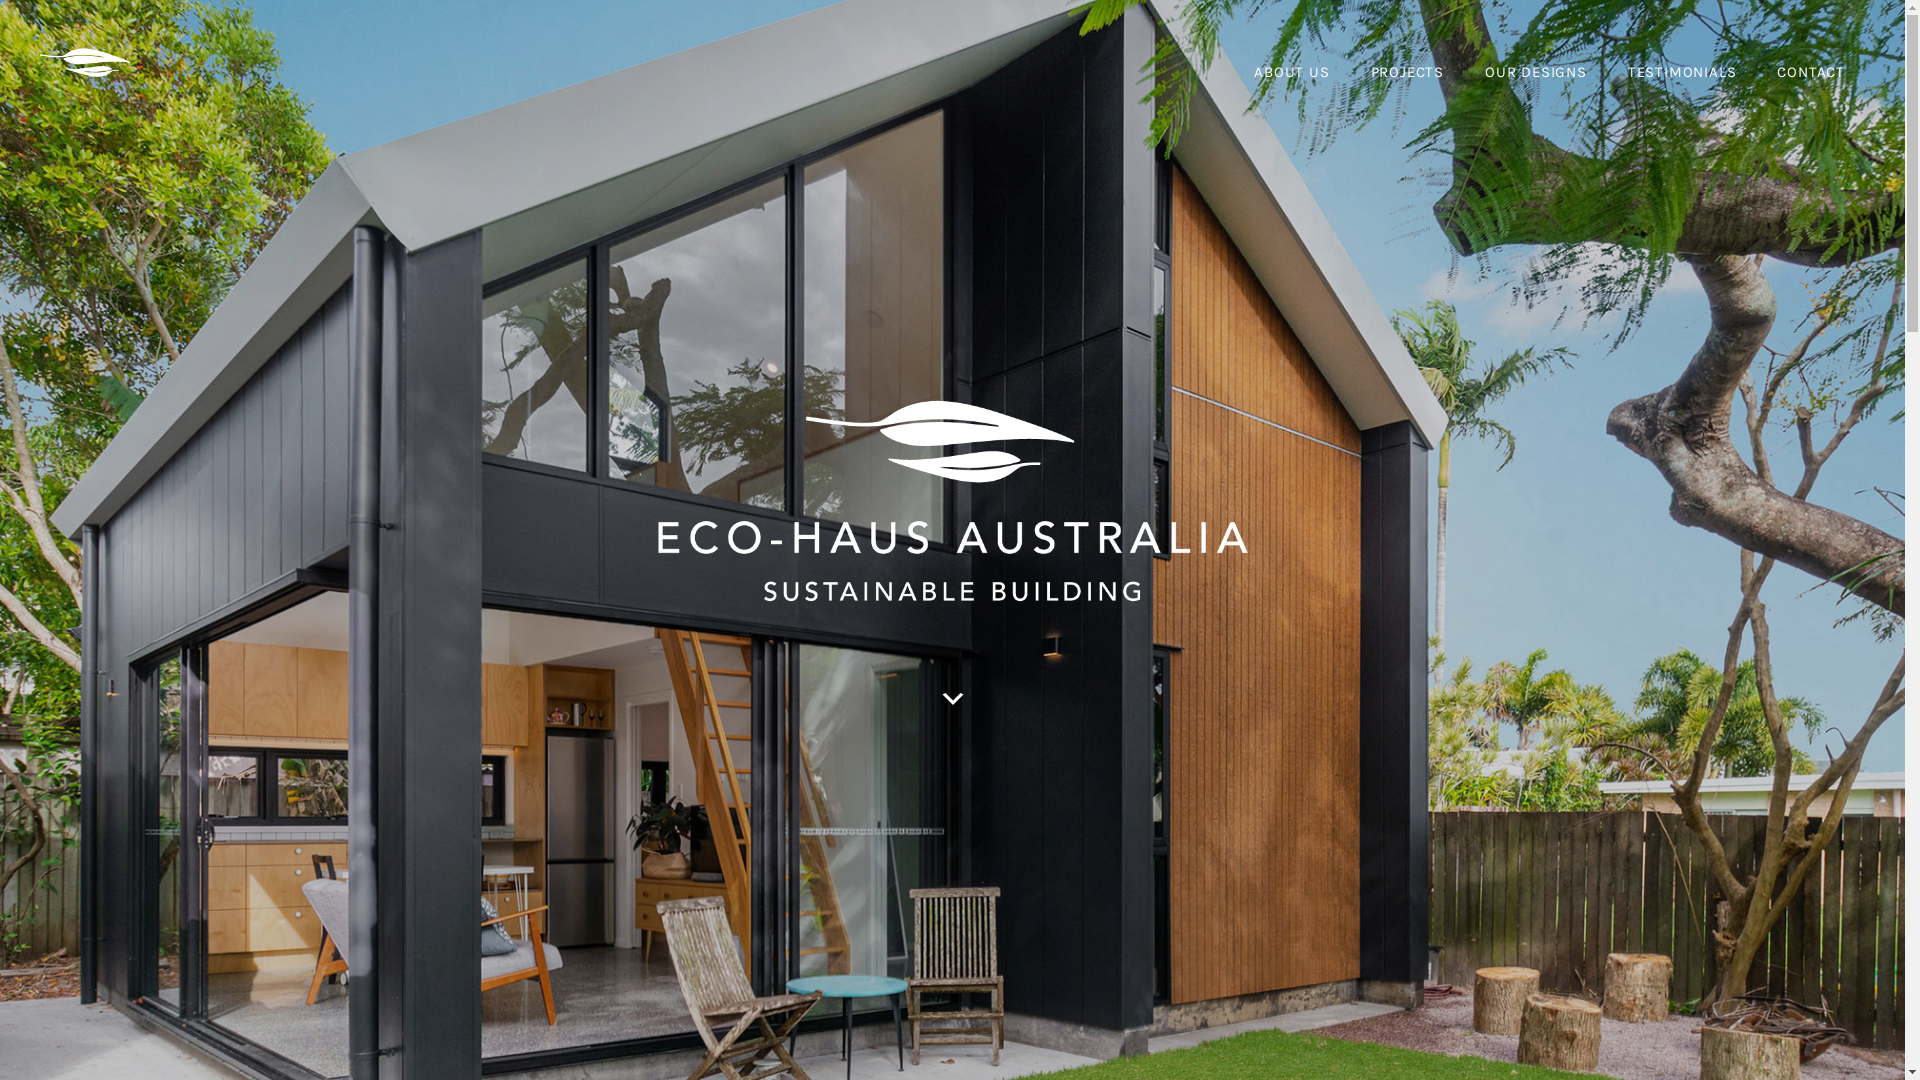  What do you see at coordinates (953, 501) in the screenshot?
I see `eco-hause-ausraliaArtboard 1 copy` at bounding box center [953, 501].